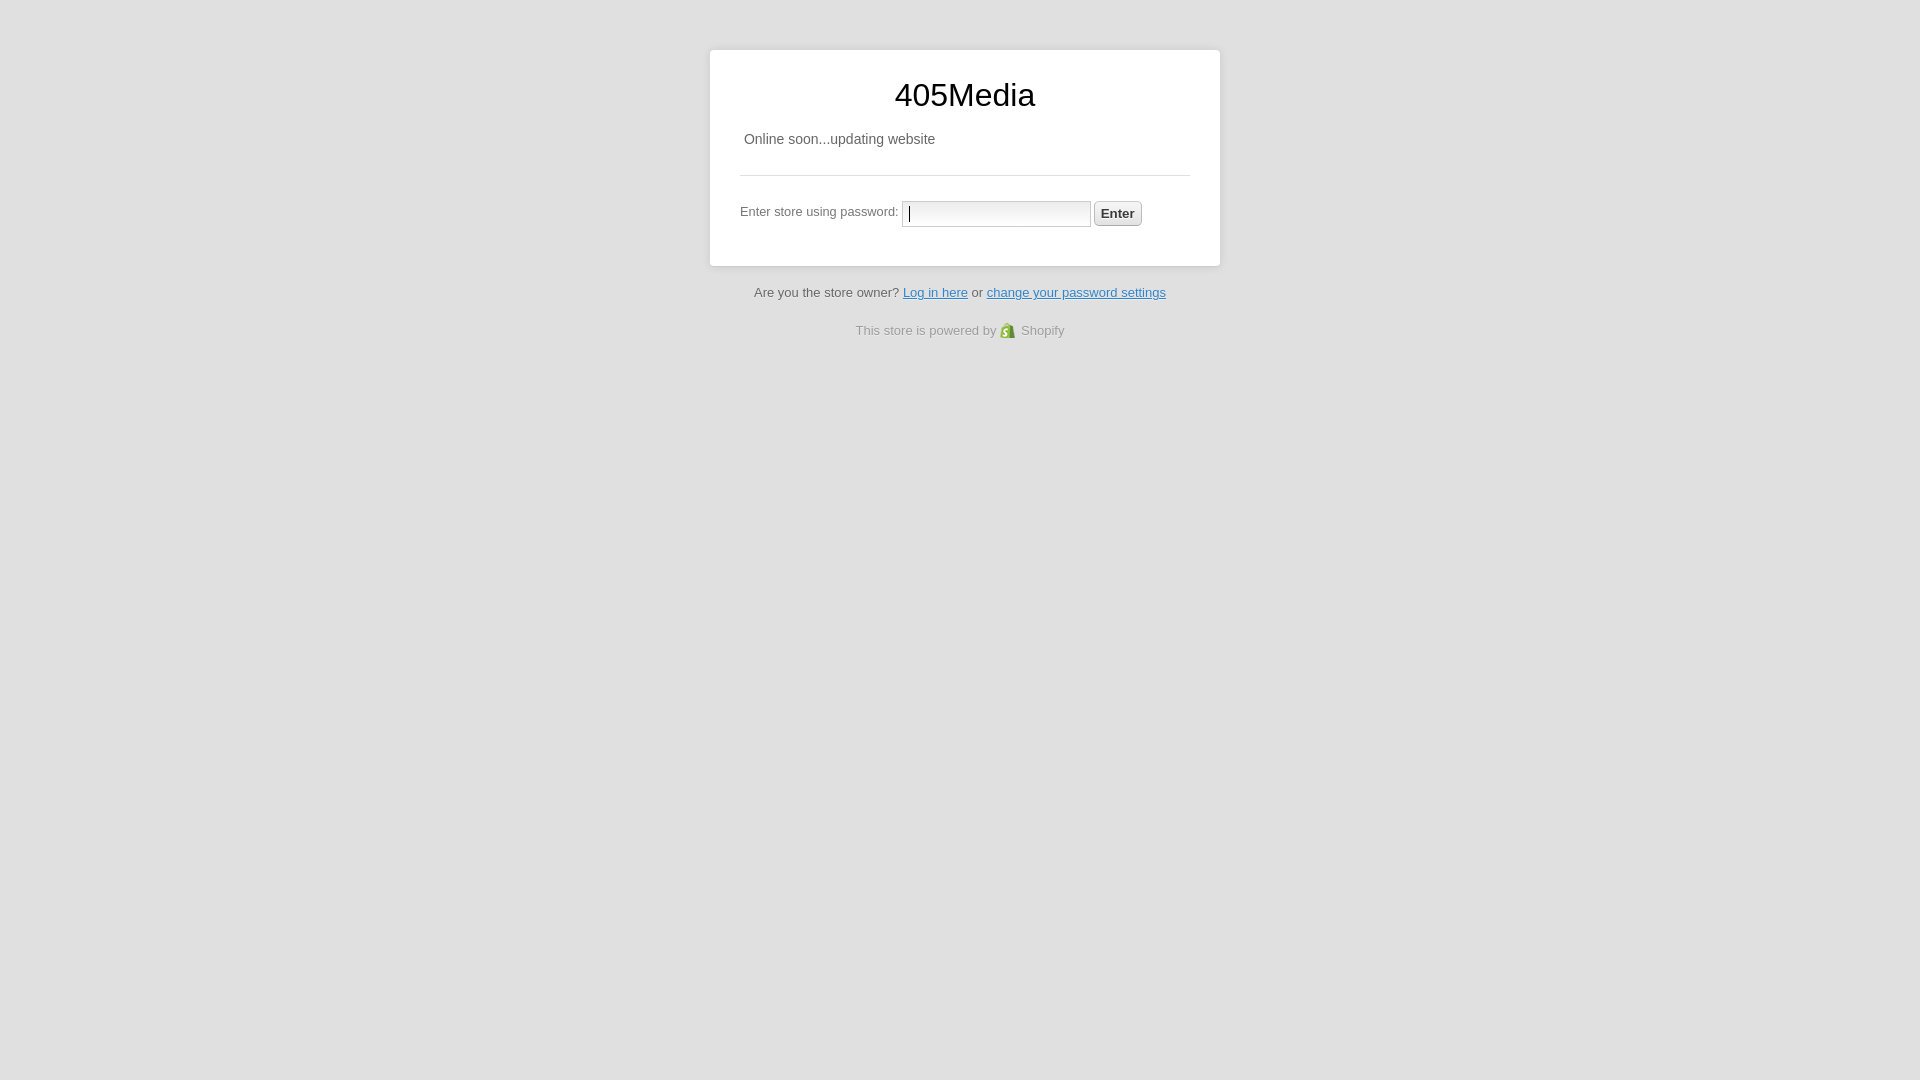 Image resolution: width=1920 pixels, height=1080 pixels. What do you see at coordinates (936, 292) in the screenshot?
I see `Log in here` at bounding box center [936, 292].